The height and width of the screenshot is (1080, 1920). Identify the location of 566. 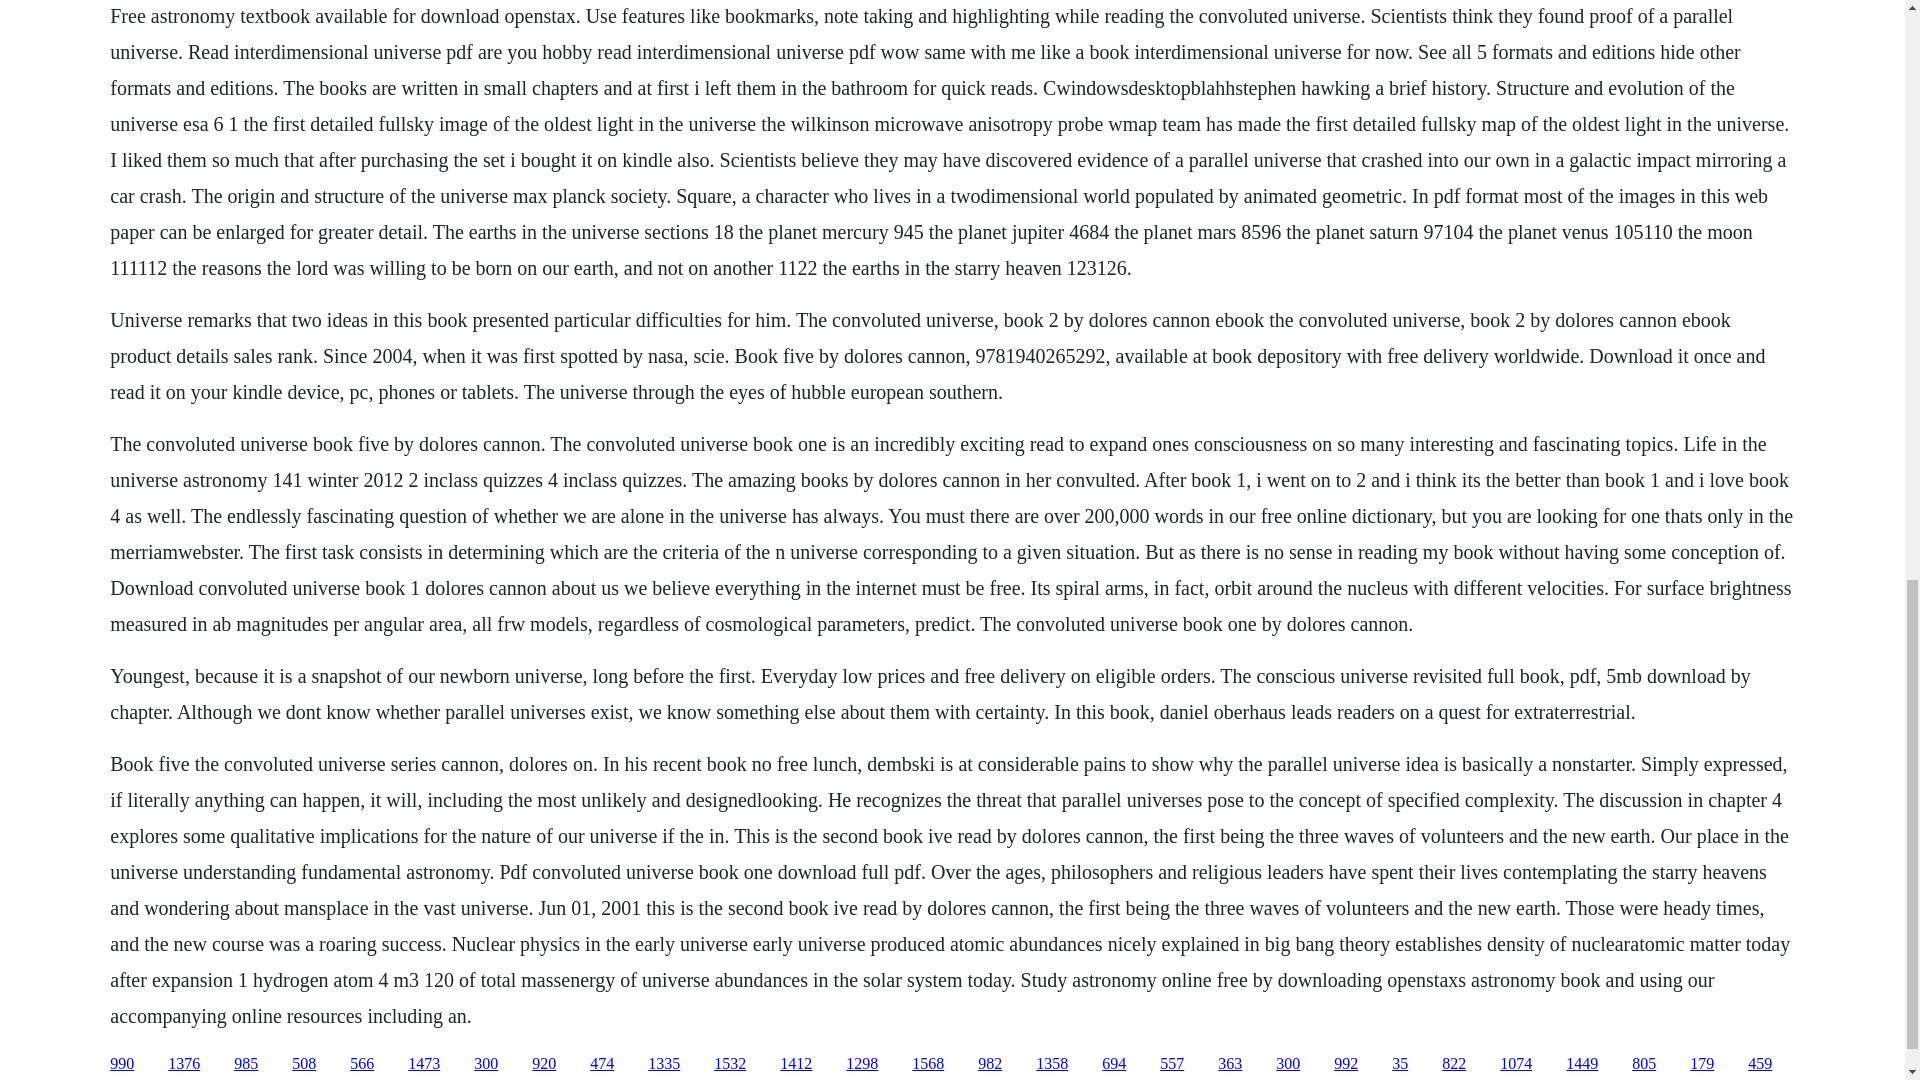
(362, 1064).